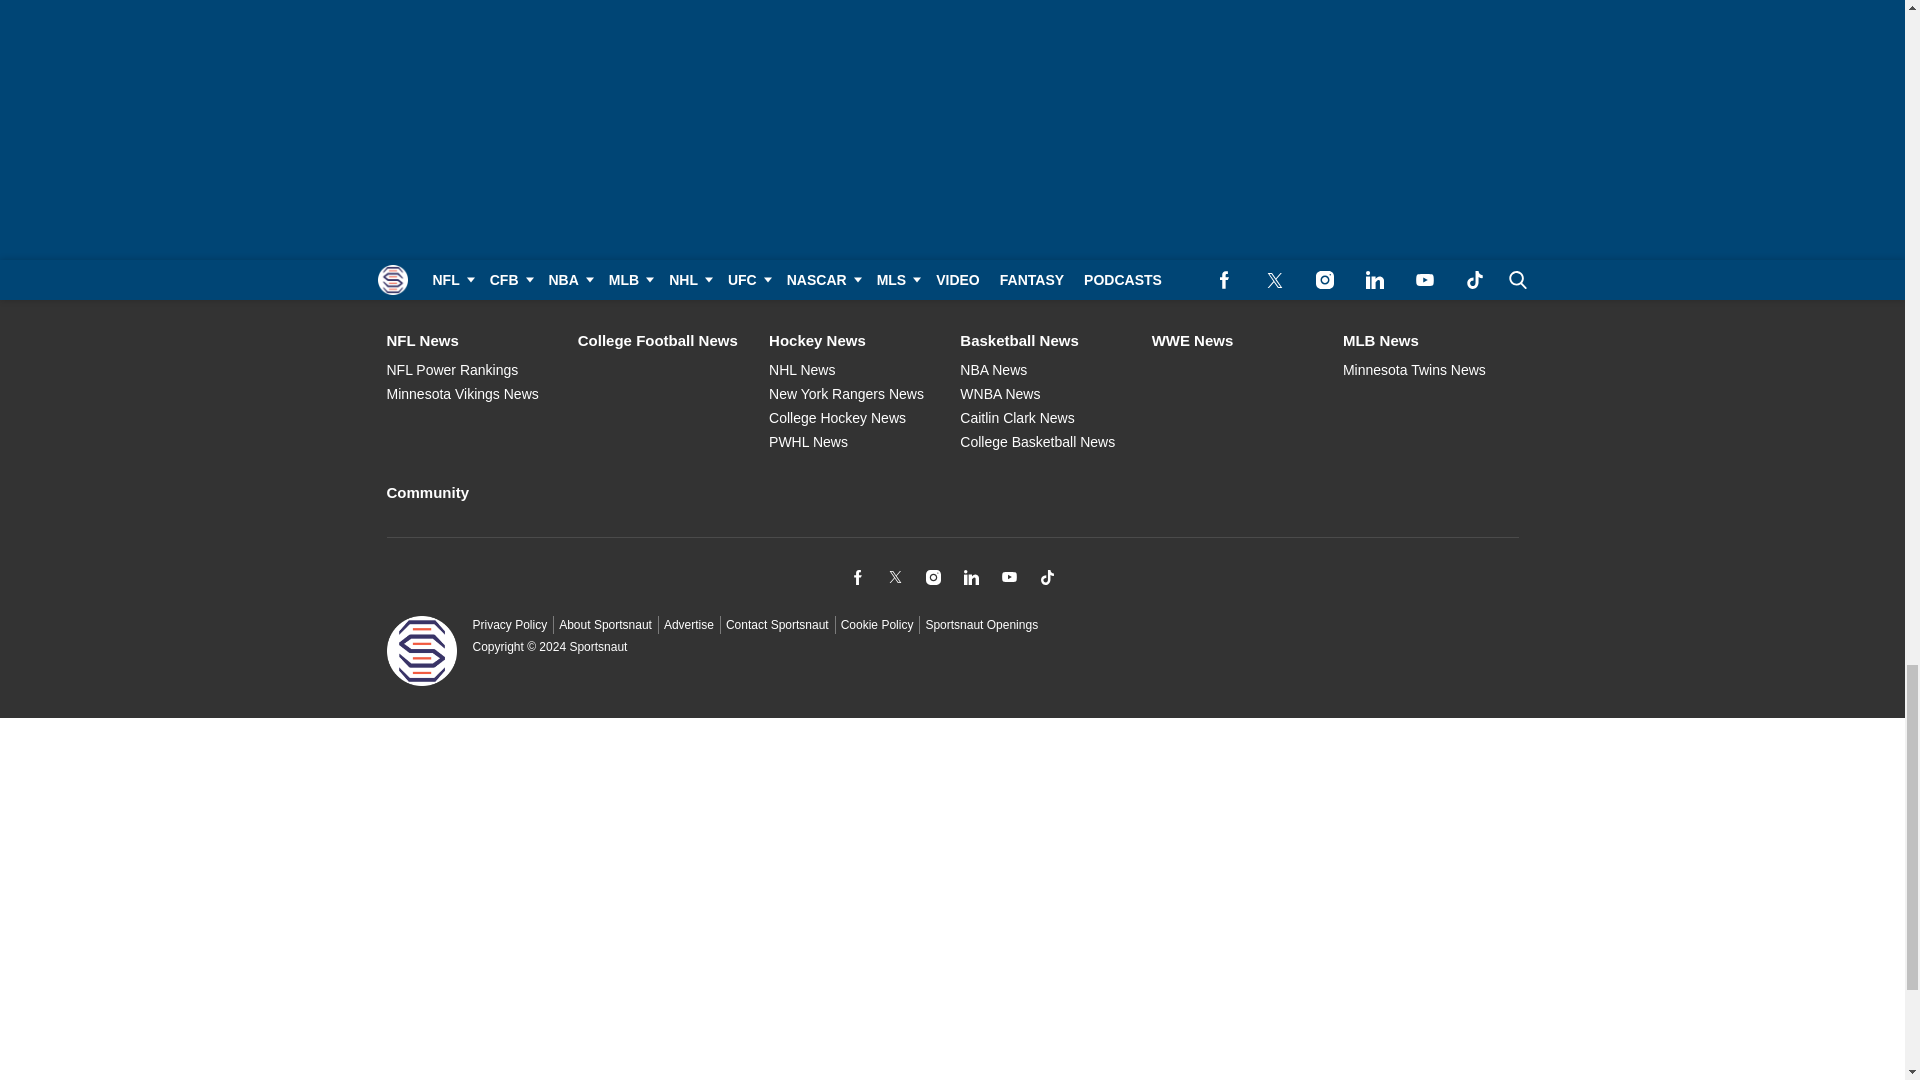 This screenshot has width=1920, height=1080. I want to click on Follow us on Instagram, so click(932, 576).